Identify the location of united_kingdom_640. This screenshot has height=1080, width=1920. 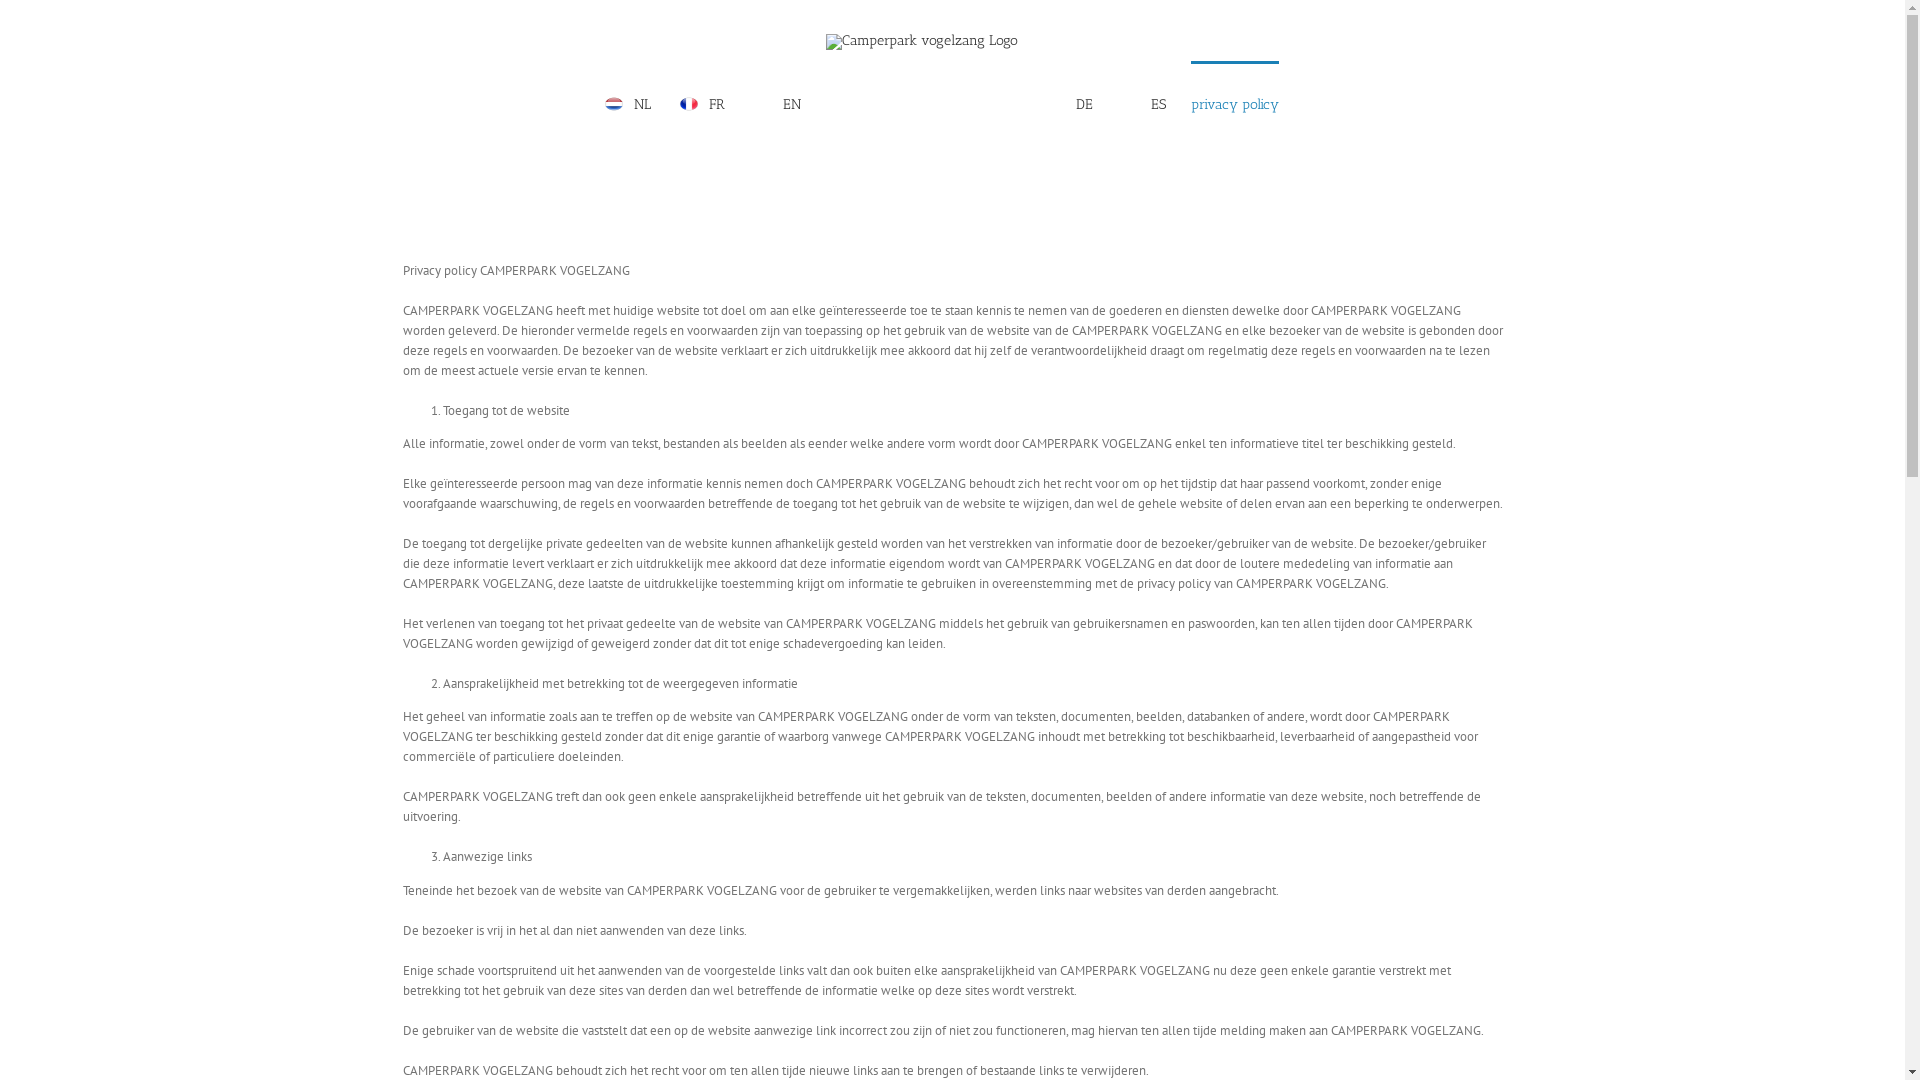
(763, 104).